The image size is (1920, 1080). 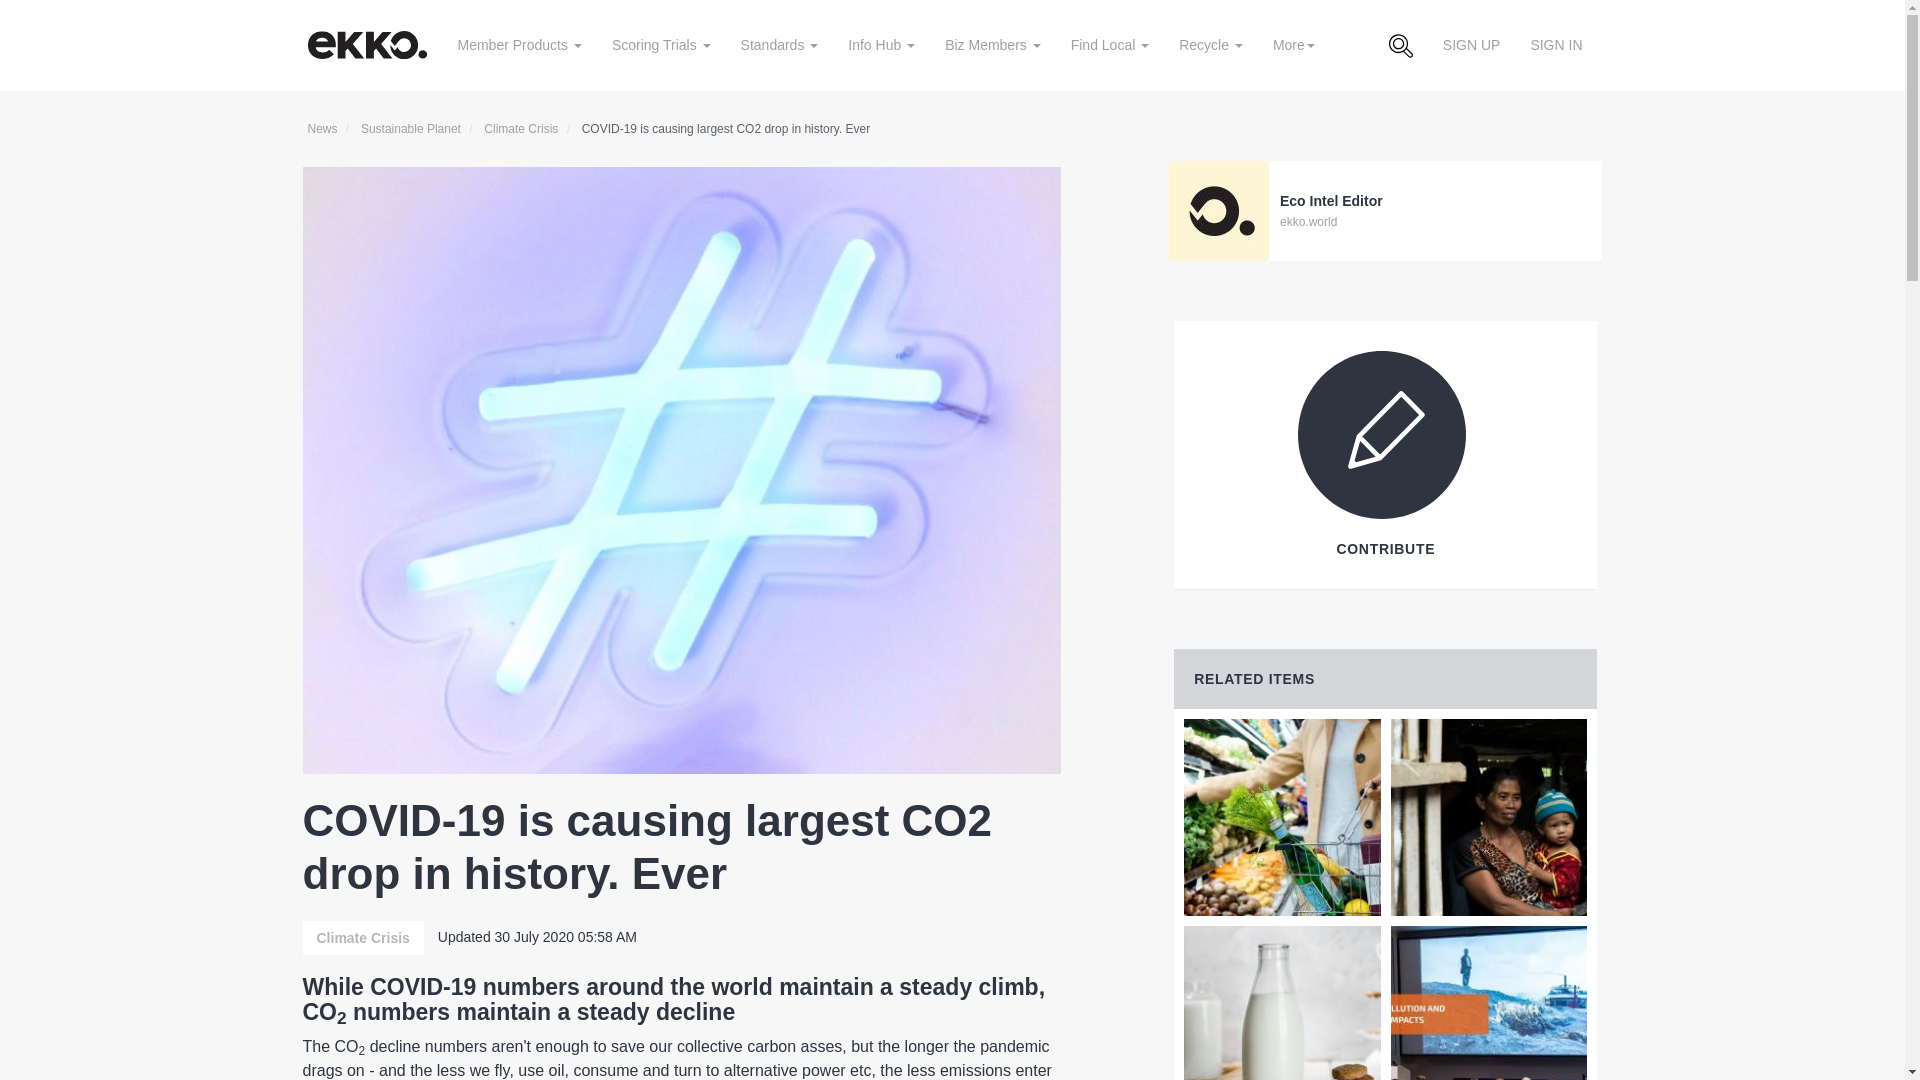 I want to click on Standards, so click(x=779, y=44).